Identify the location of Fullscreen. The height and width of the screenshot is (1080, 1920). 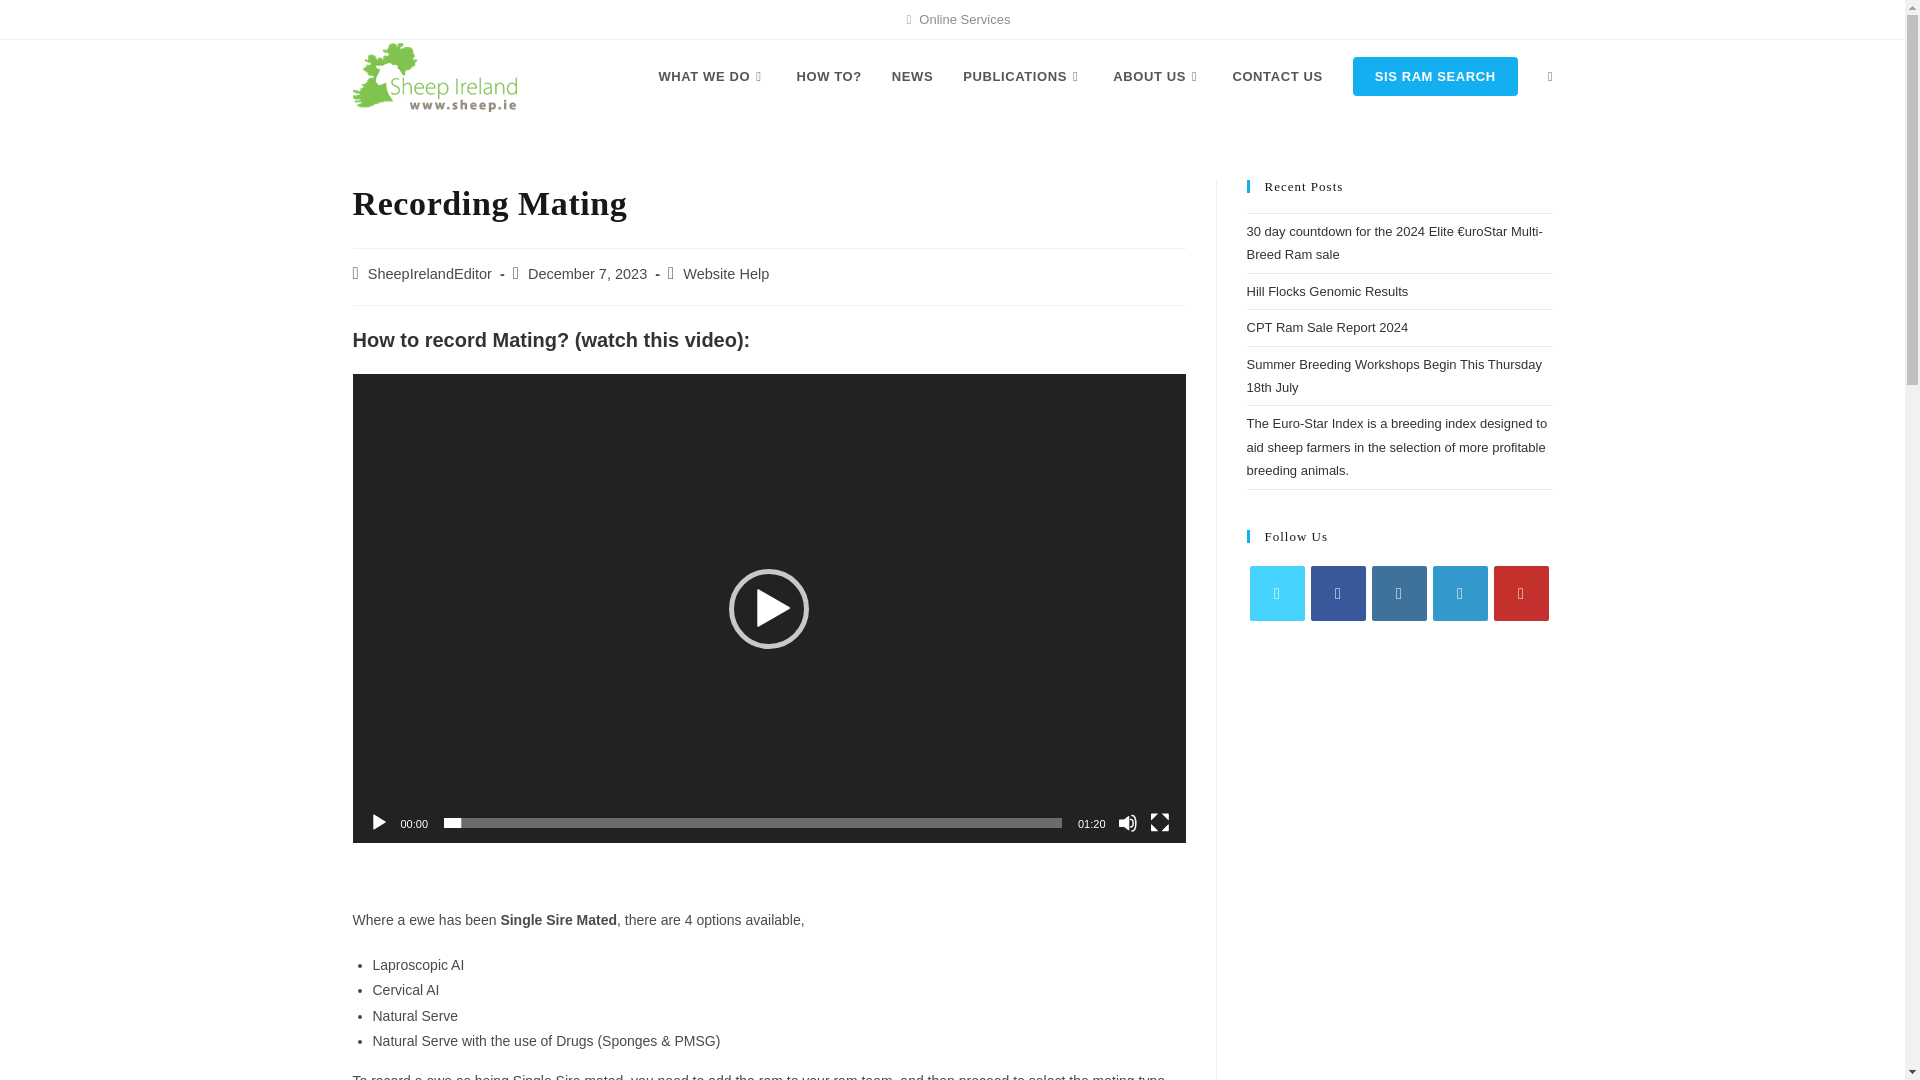
(1160, 822).